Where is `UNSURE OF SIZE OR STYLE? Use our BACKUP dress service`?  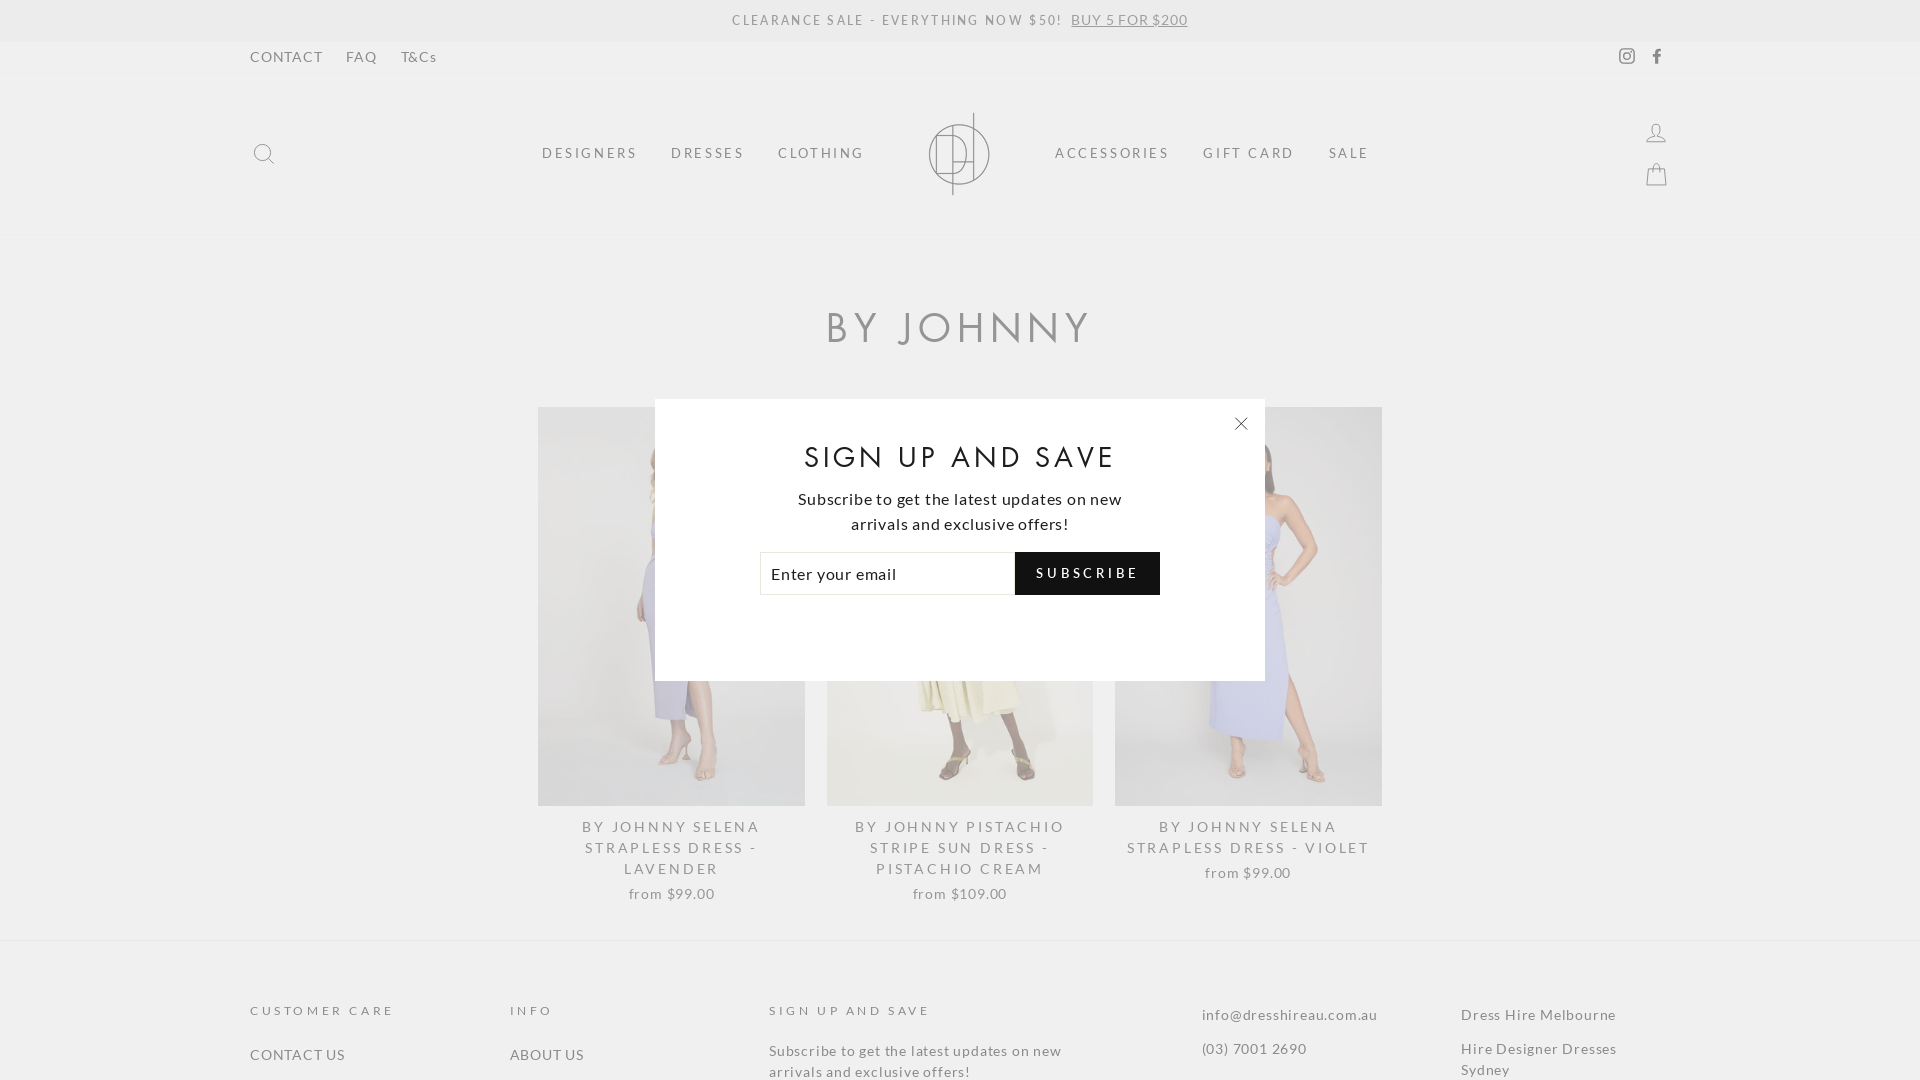 UNSURE OF SIZE OR STYLE? Use our BACKUP dress service is located at coordinates (960, 21).